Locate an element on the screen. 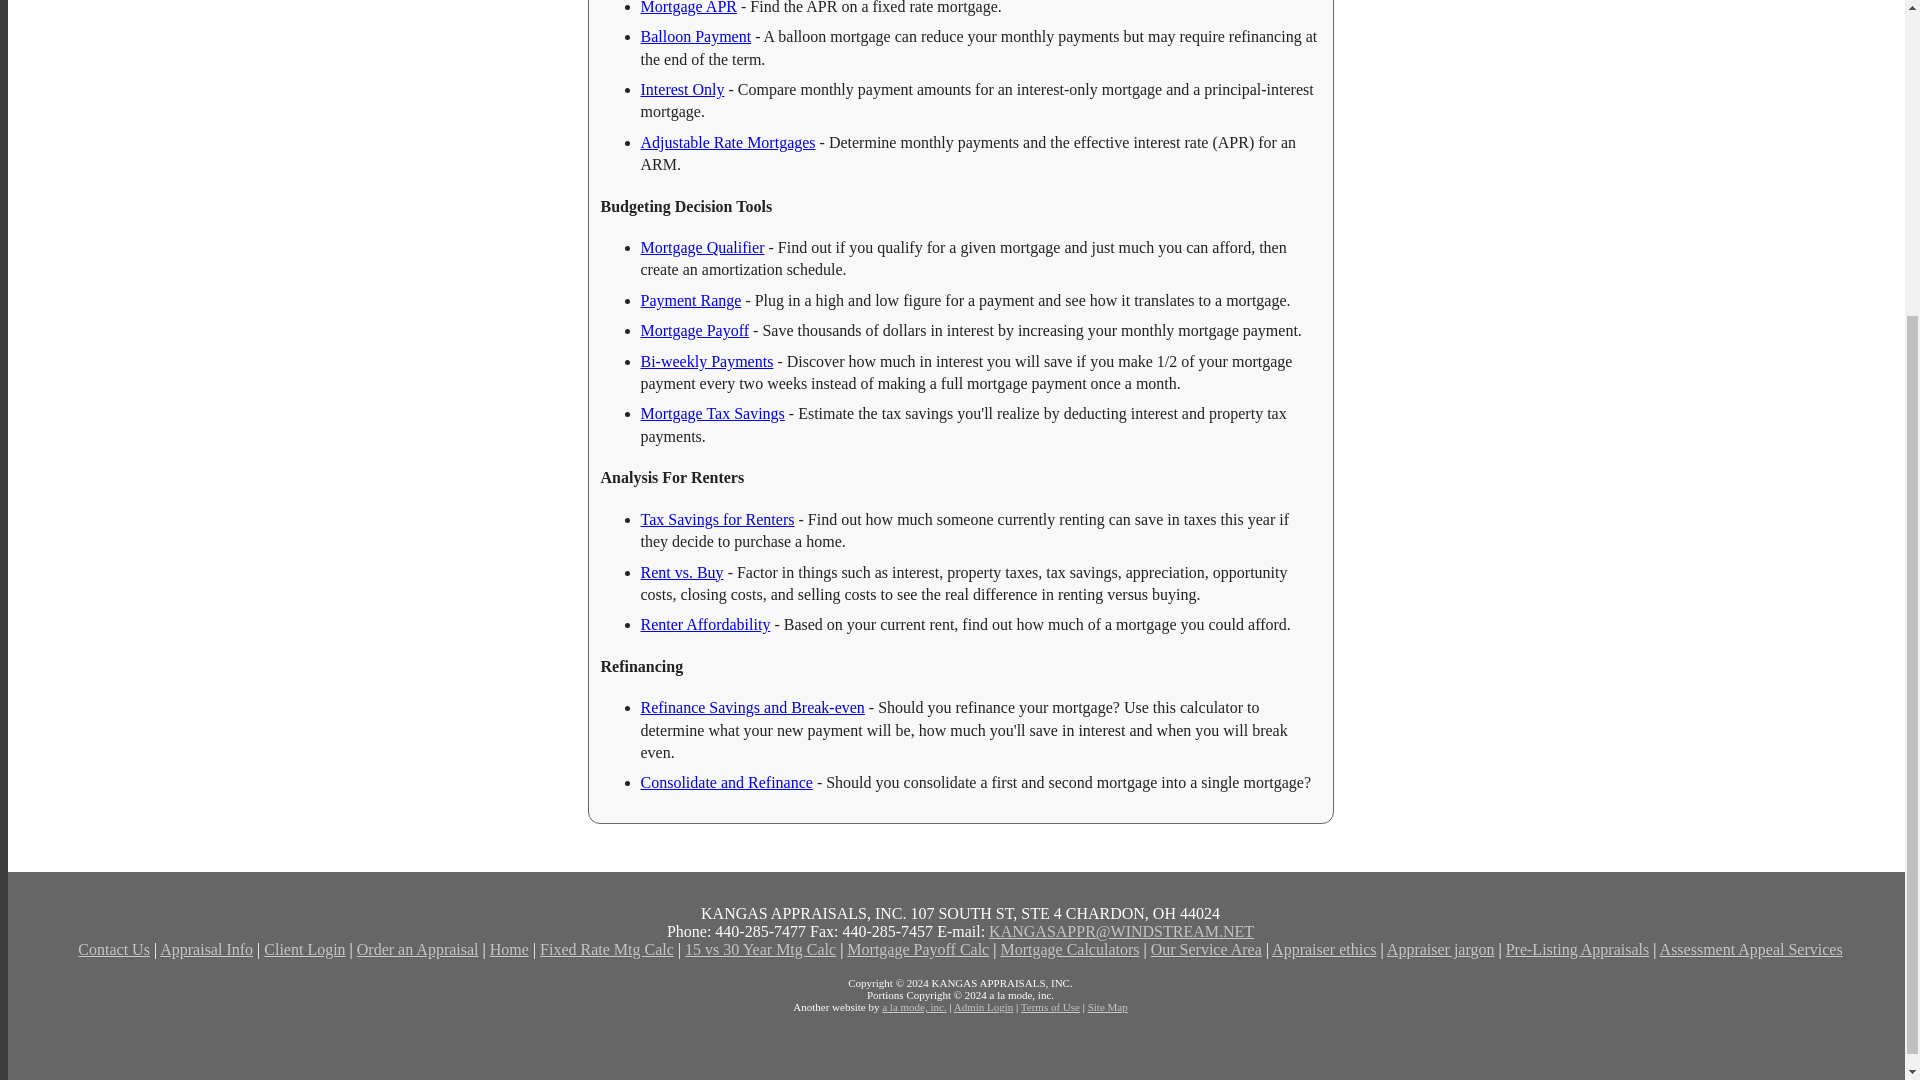 The height and width of the screenshot is (1080, 1920). Mortgage Tax Savings is located at coordinates (711, 414).